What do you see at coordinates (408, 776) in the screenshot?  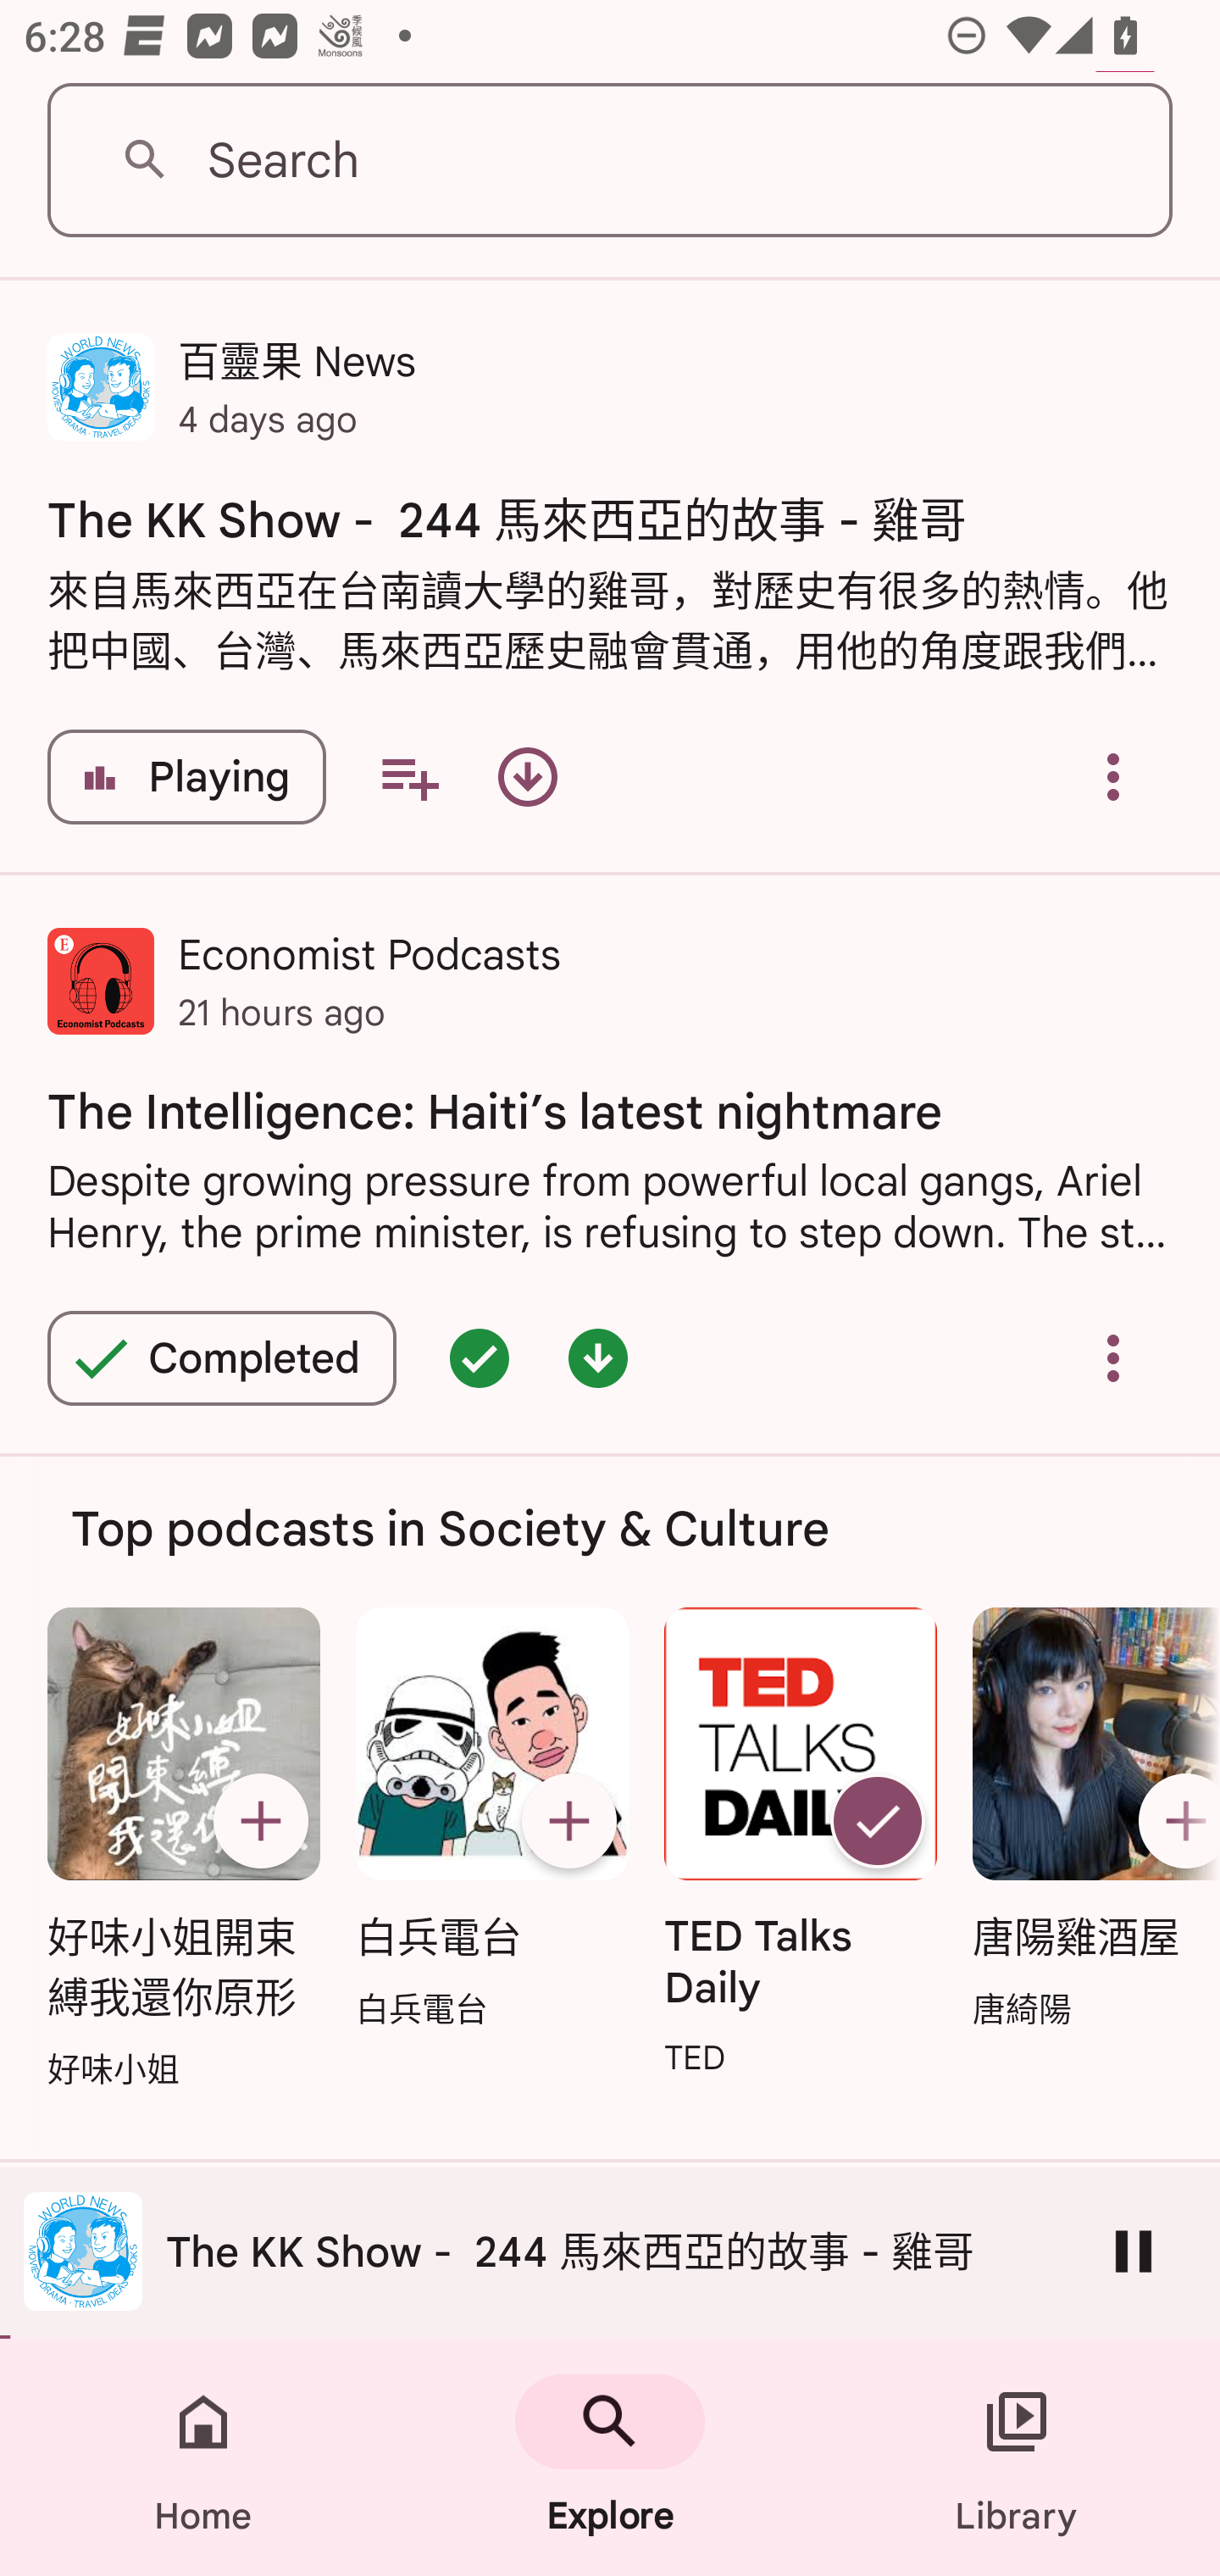 I see `Add to your queue` at bounding box center [408, 776].